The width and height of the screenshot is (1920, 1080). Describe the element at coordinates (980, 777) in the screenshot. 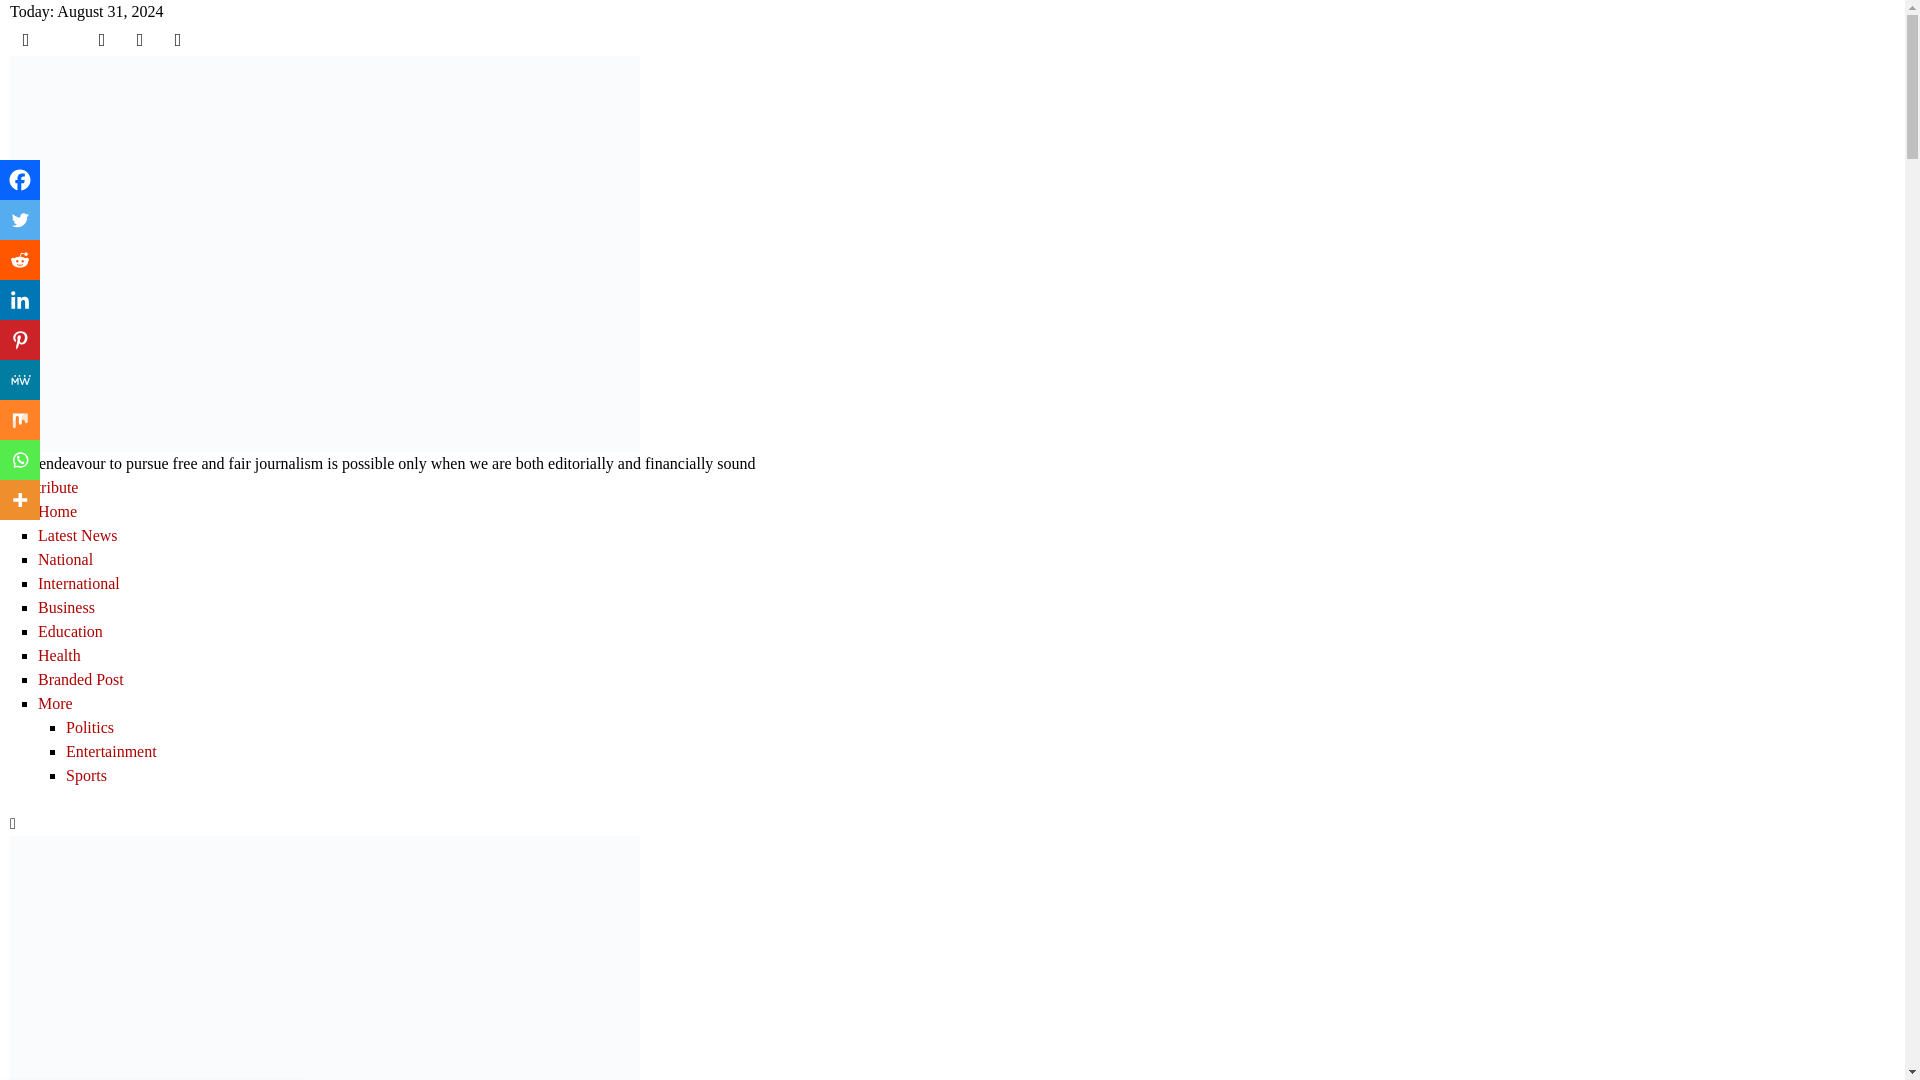

I see `Sports` at that location.